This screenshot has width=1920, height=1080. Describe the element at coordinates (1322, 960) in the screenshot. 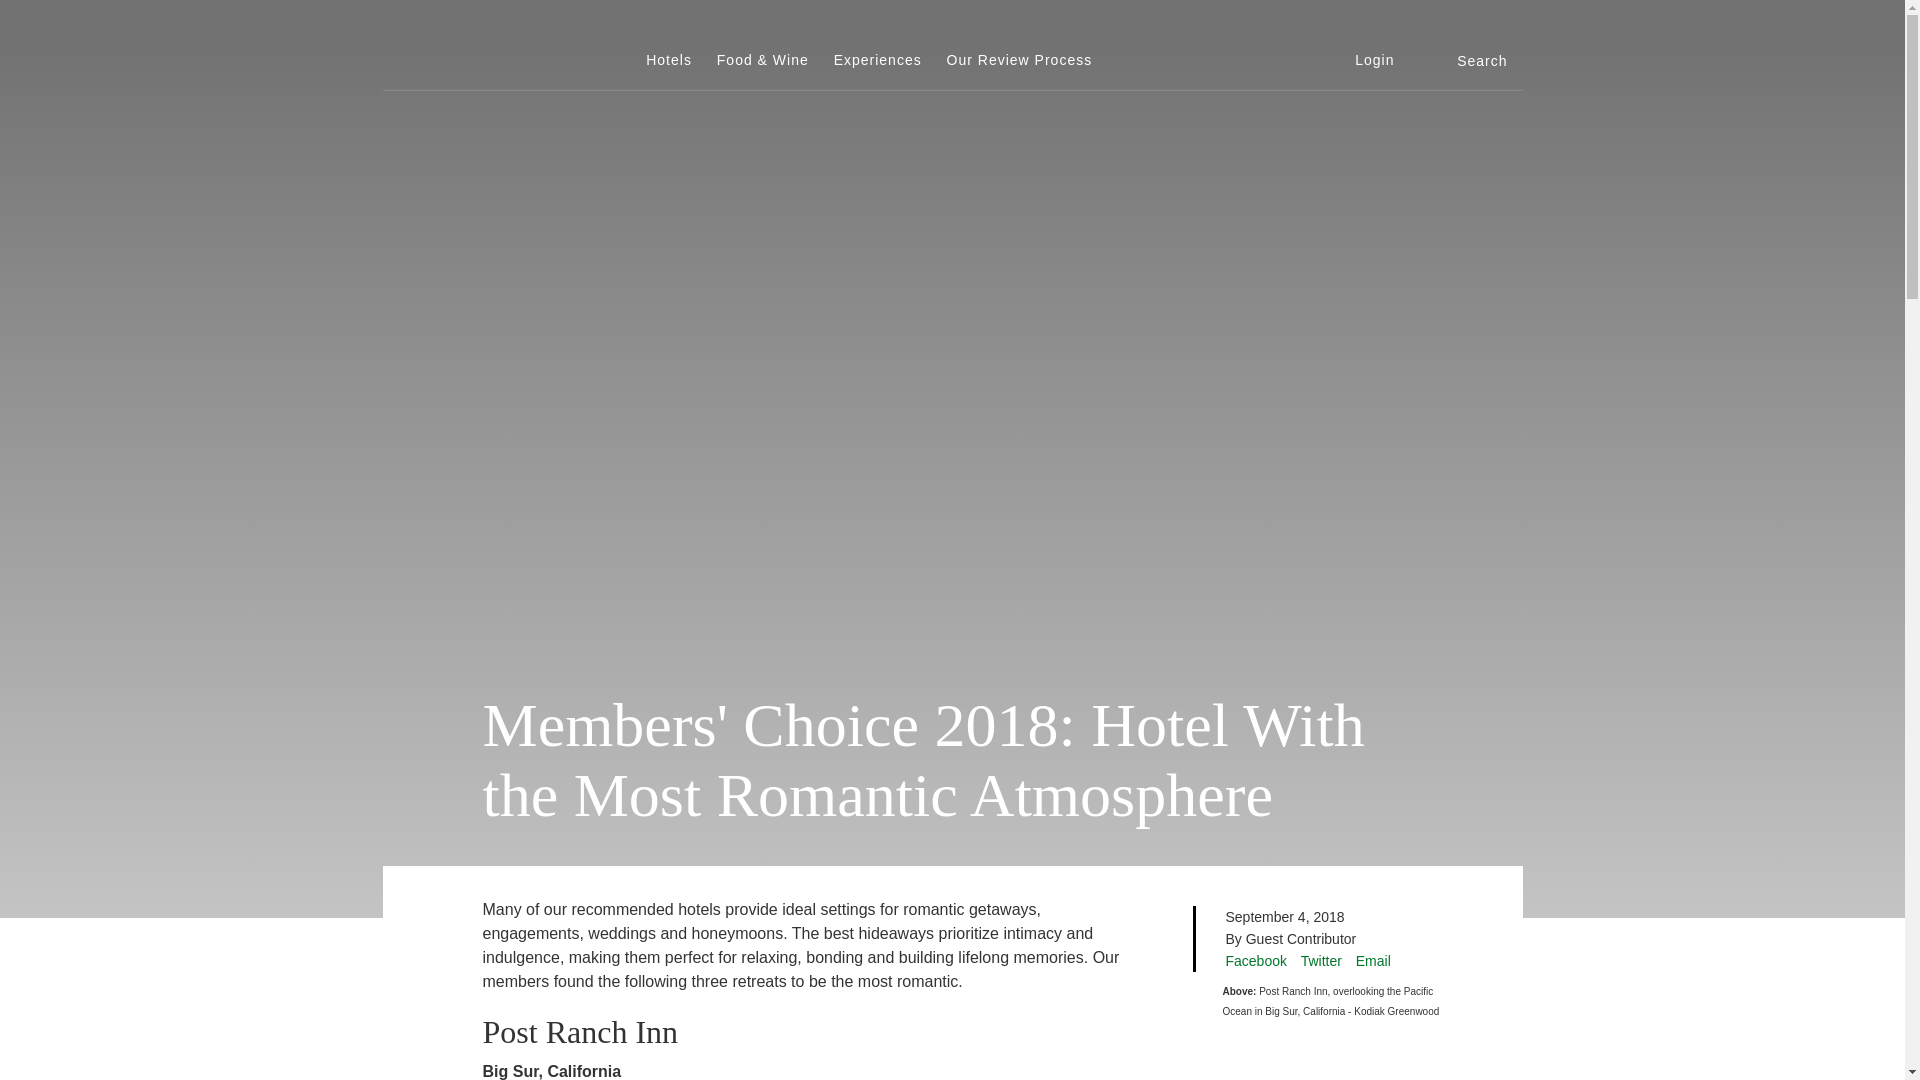

I see `Twitter` at that location.